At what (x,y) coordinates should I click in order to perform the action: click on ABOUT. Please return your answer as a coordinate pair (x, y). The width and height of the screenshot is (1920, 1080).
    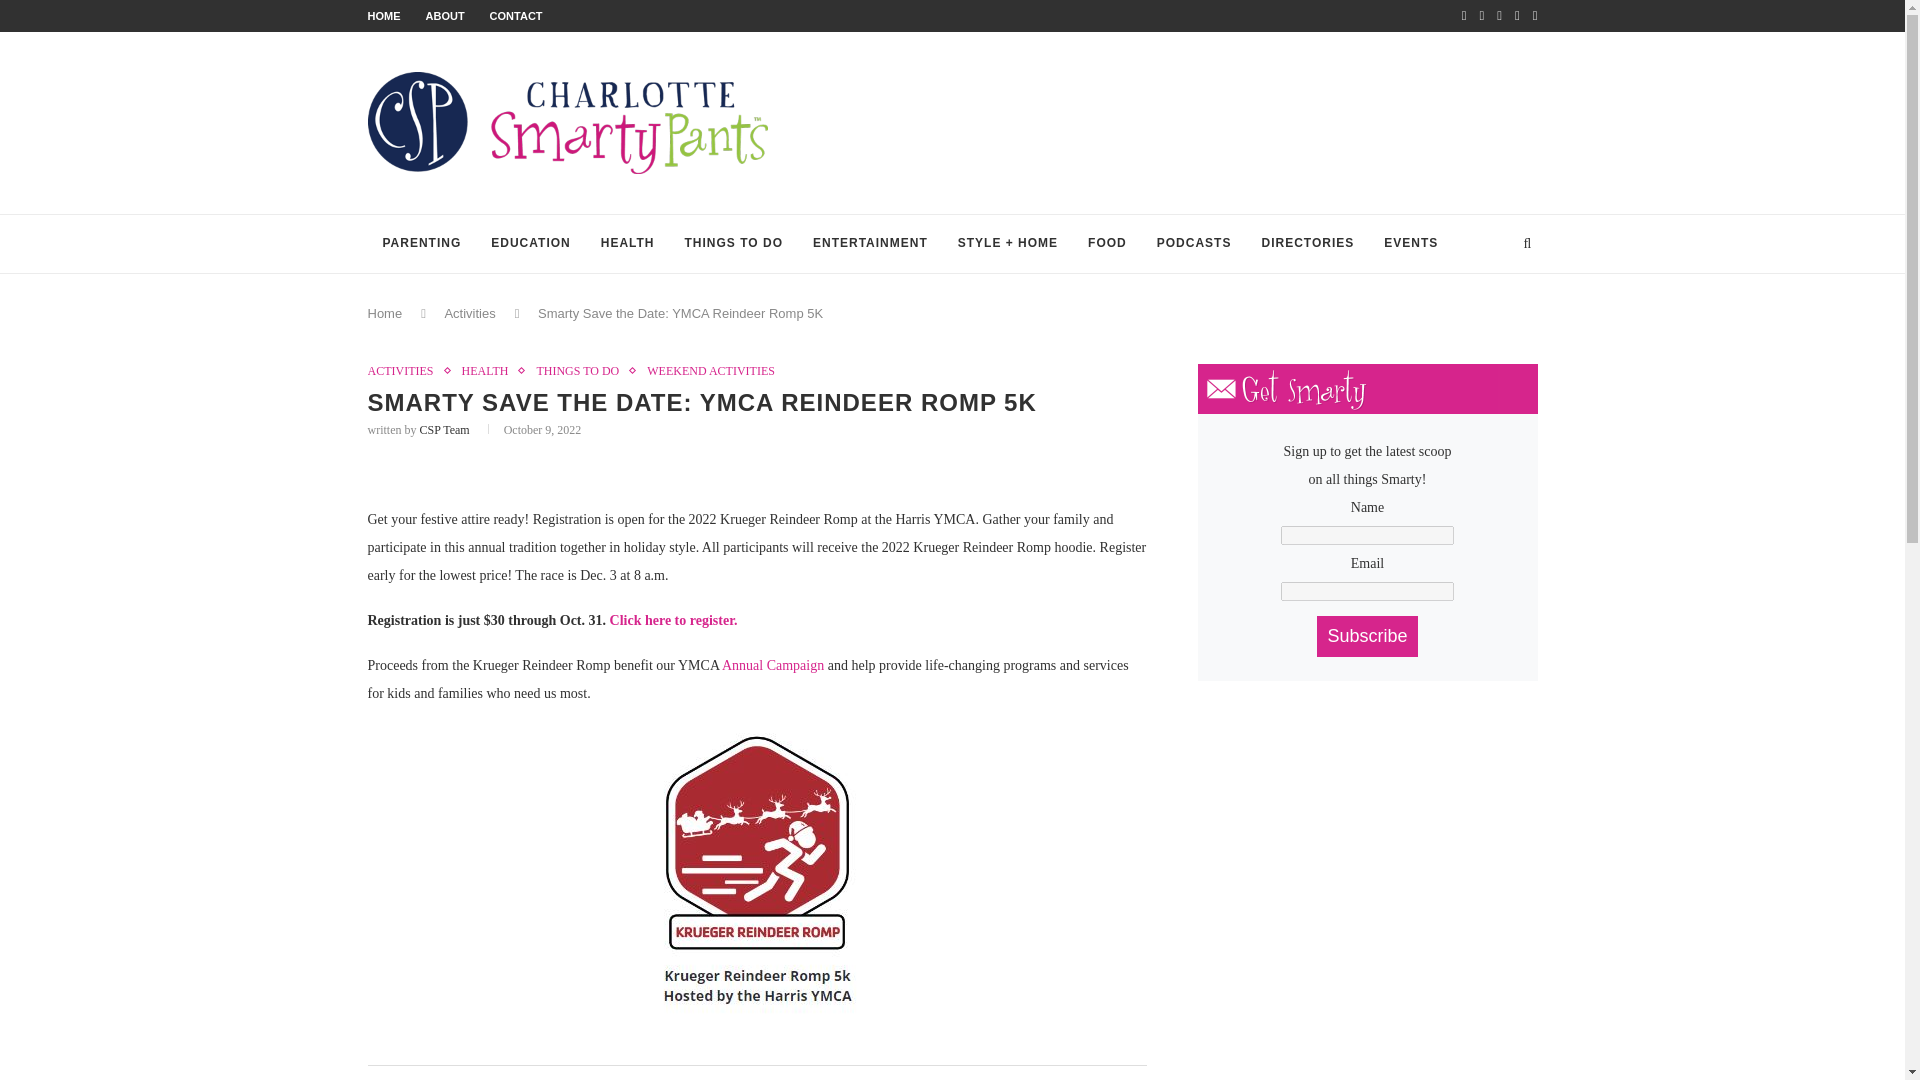
    Looking at the image, I should click on (445, 15).